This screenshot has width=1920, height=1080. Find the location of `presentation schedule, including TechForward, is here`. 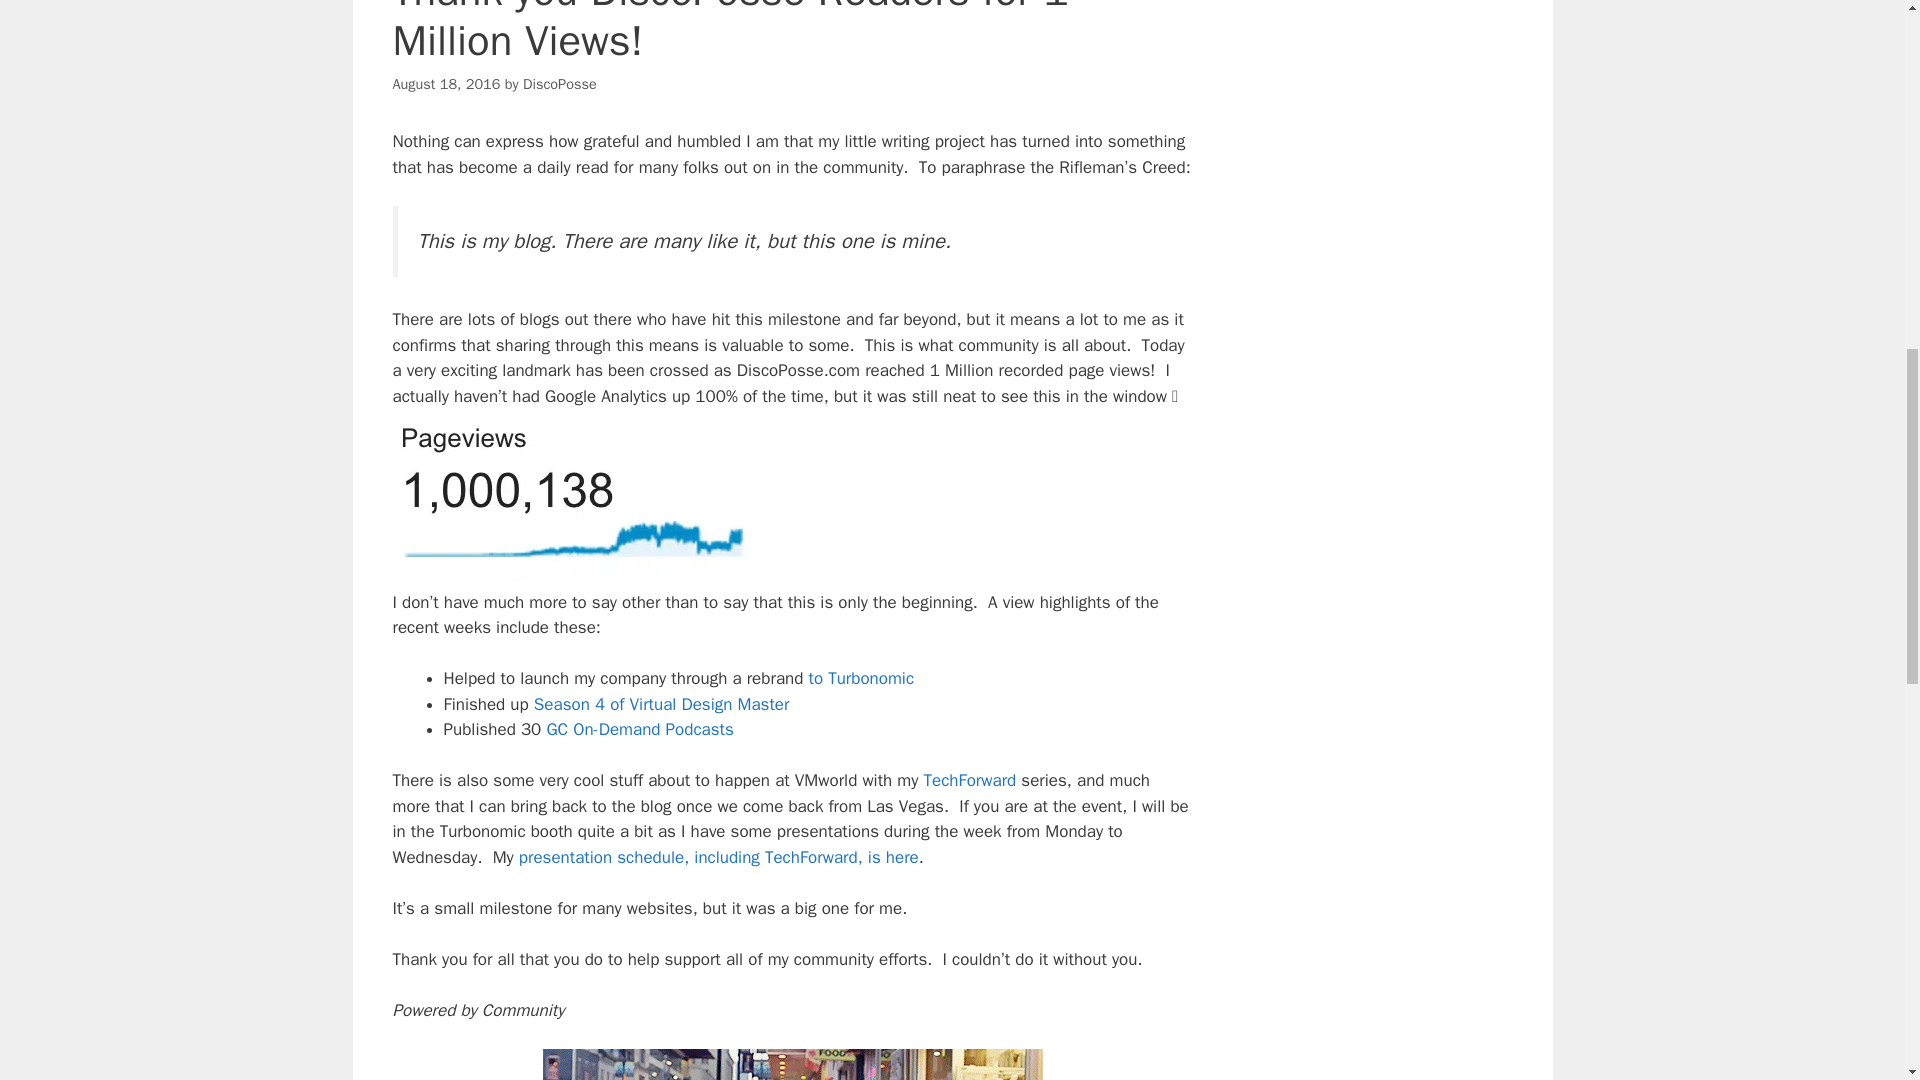

presentation schedule, including TechForward, is here is located at coordinates (718, 857).